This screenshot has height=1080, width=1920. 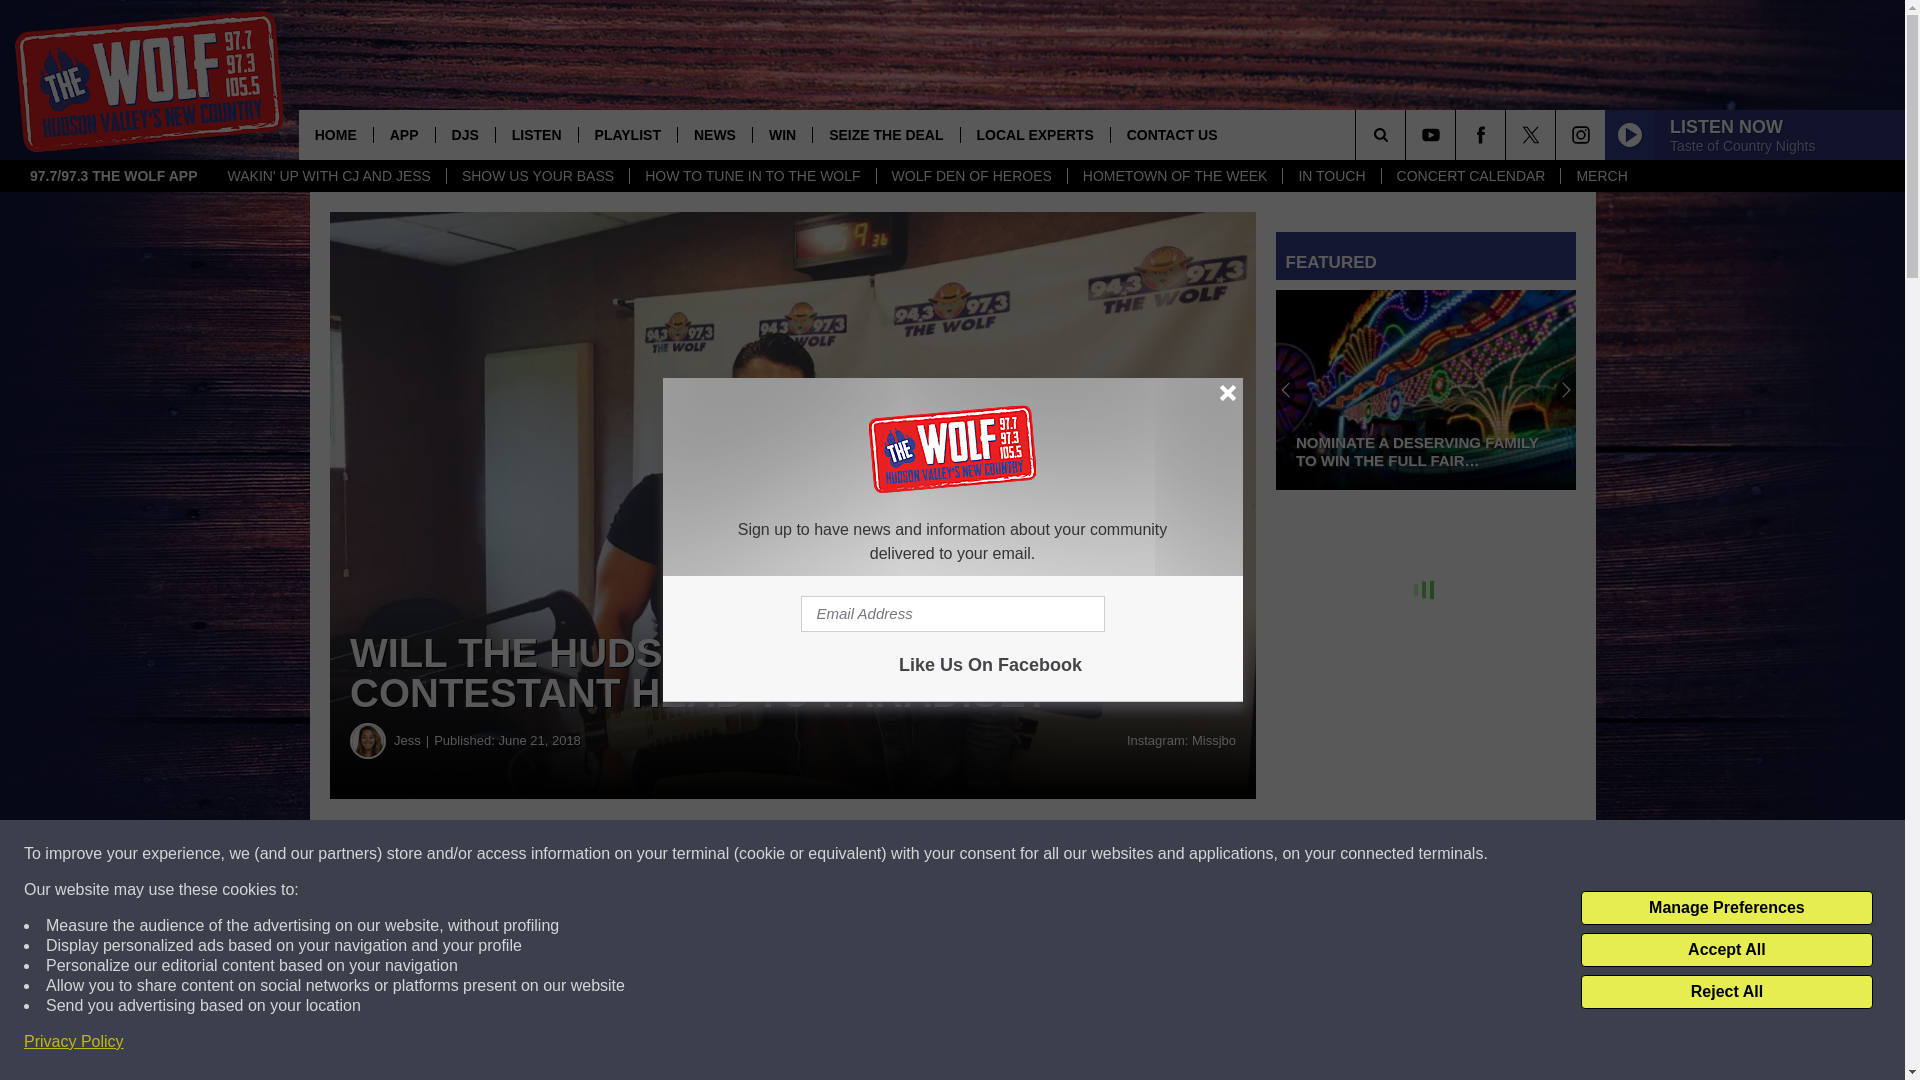 I want to click on DJS, so click(x=465, y=134).